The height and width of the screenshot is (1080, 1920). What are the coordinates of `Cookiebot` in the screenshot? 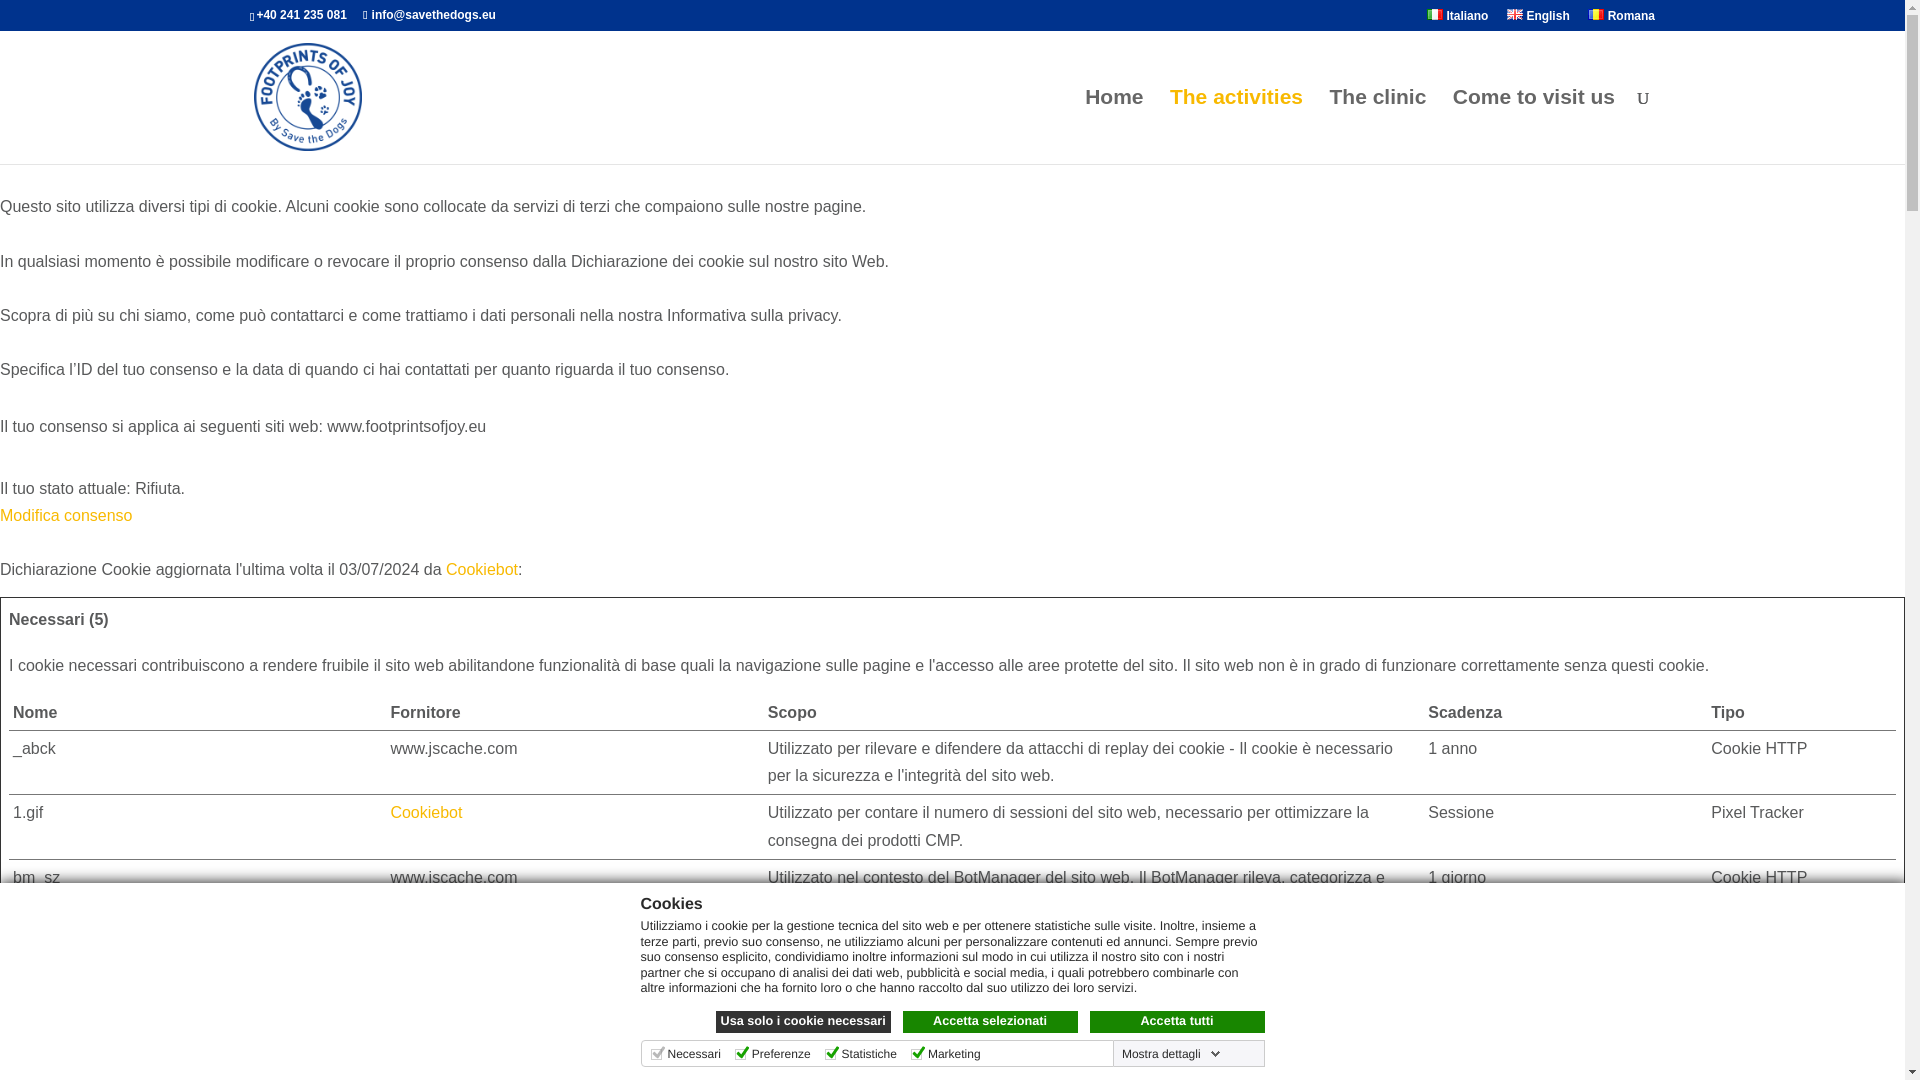 It's located at (426, 942).